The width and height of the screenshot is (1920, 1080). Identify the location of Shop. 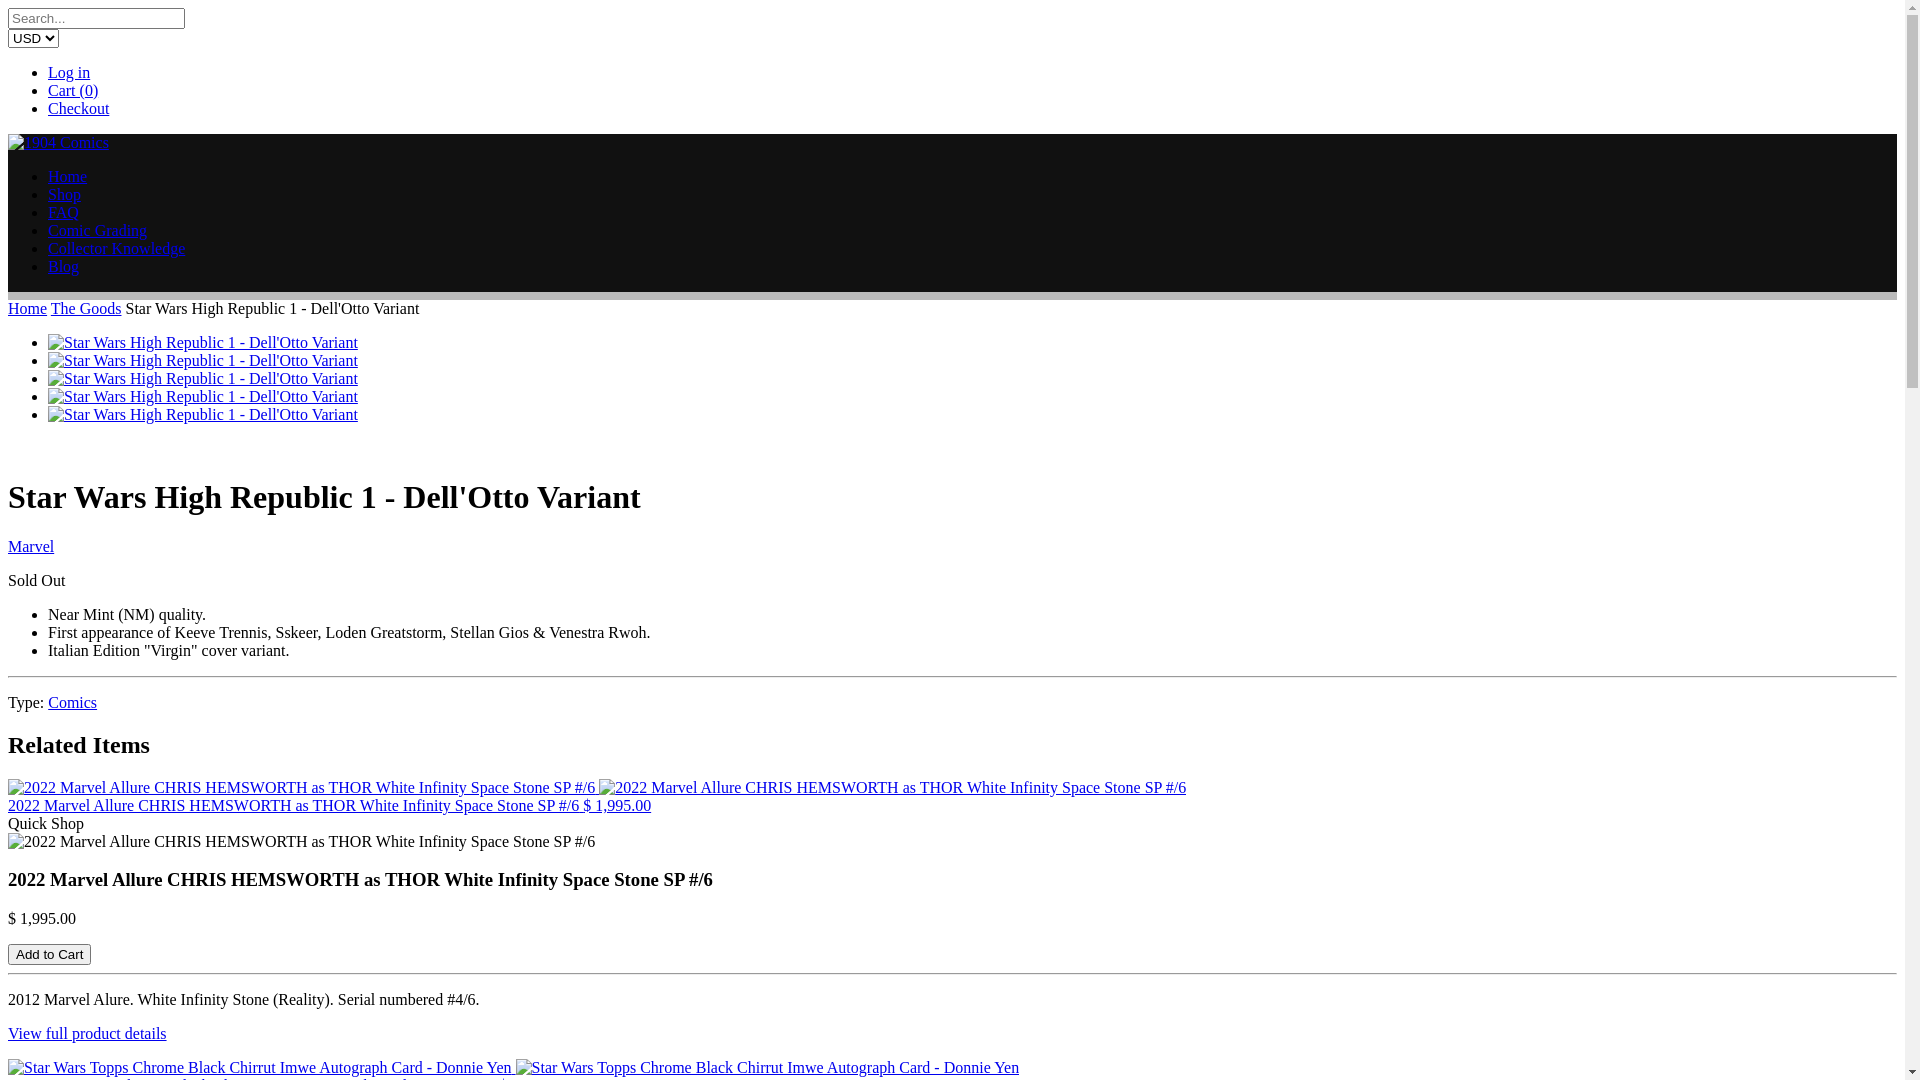
(64, 194).